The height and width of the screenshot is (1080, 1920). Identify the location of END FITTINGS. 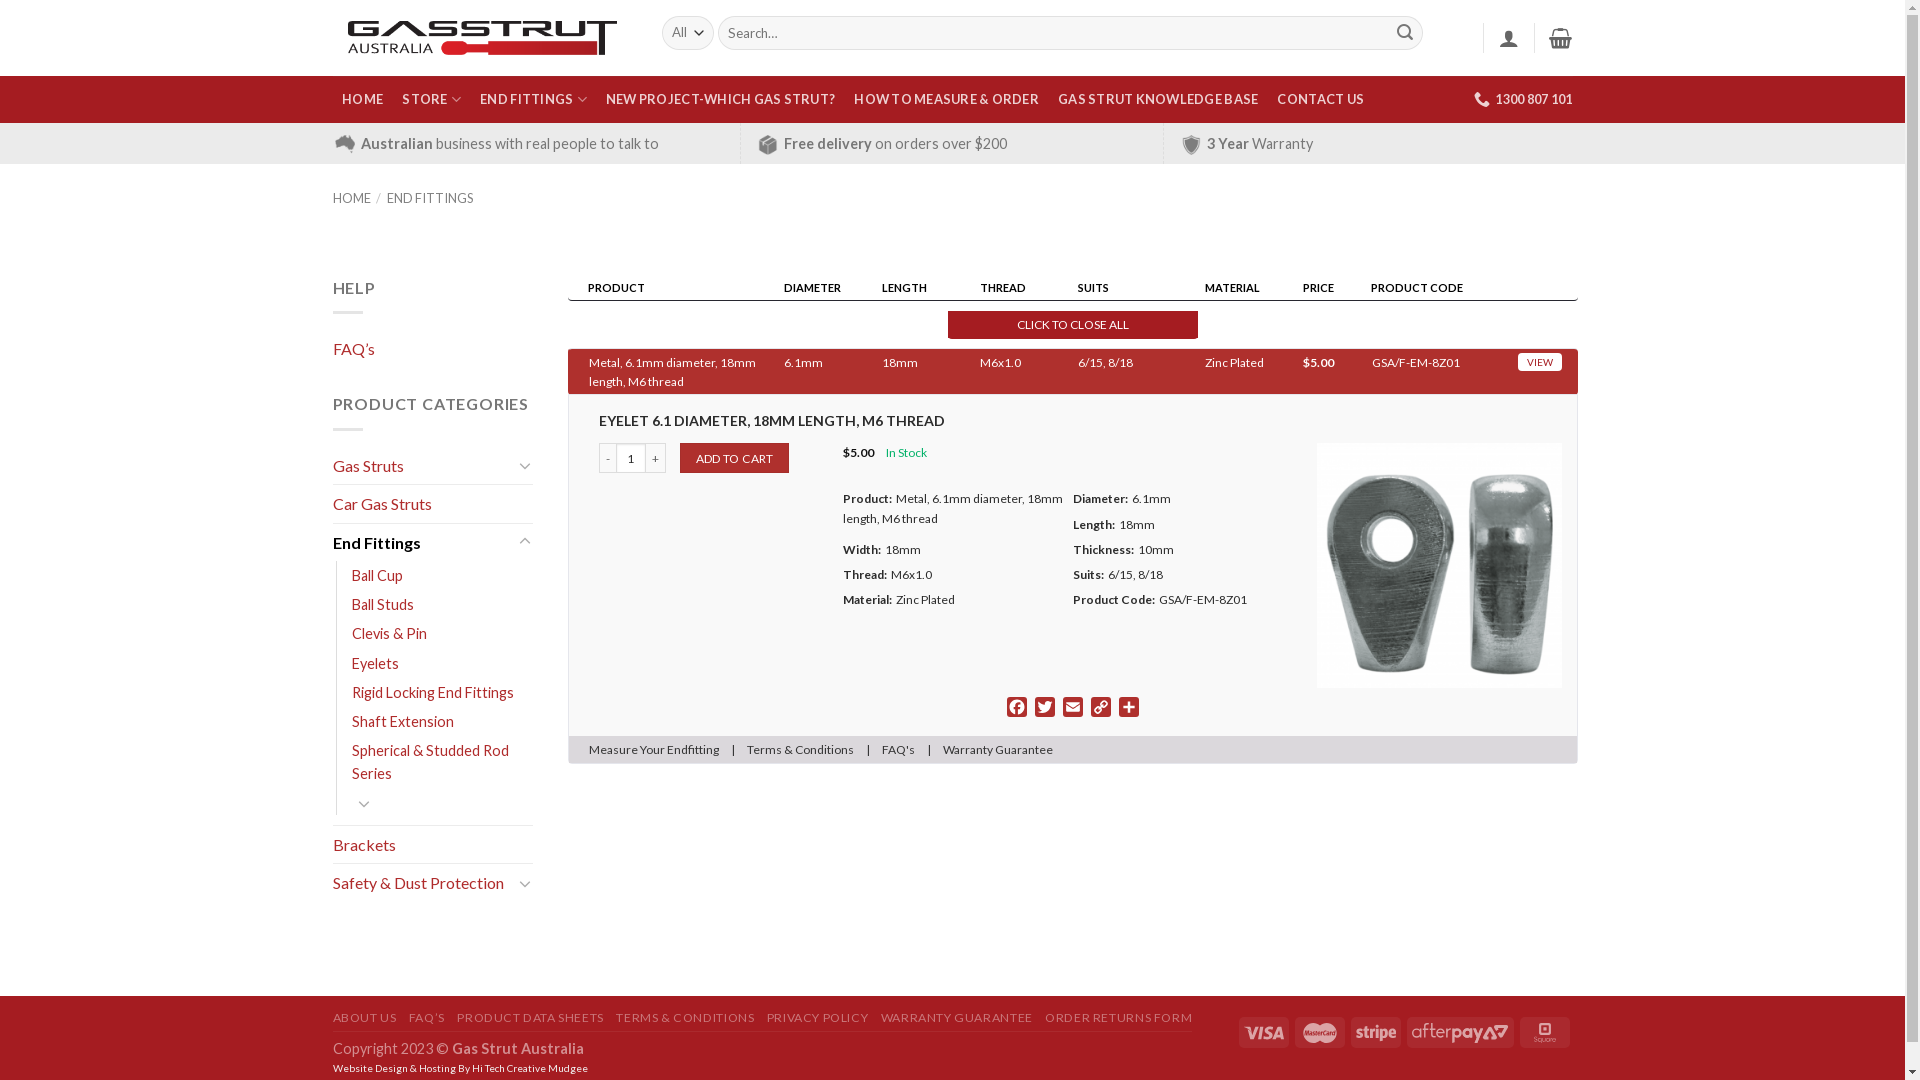
(430, 198).